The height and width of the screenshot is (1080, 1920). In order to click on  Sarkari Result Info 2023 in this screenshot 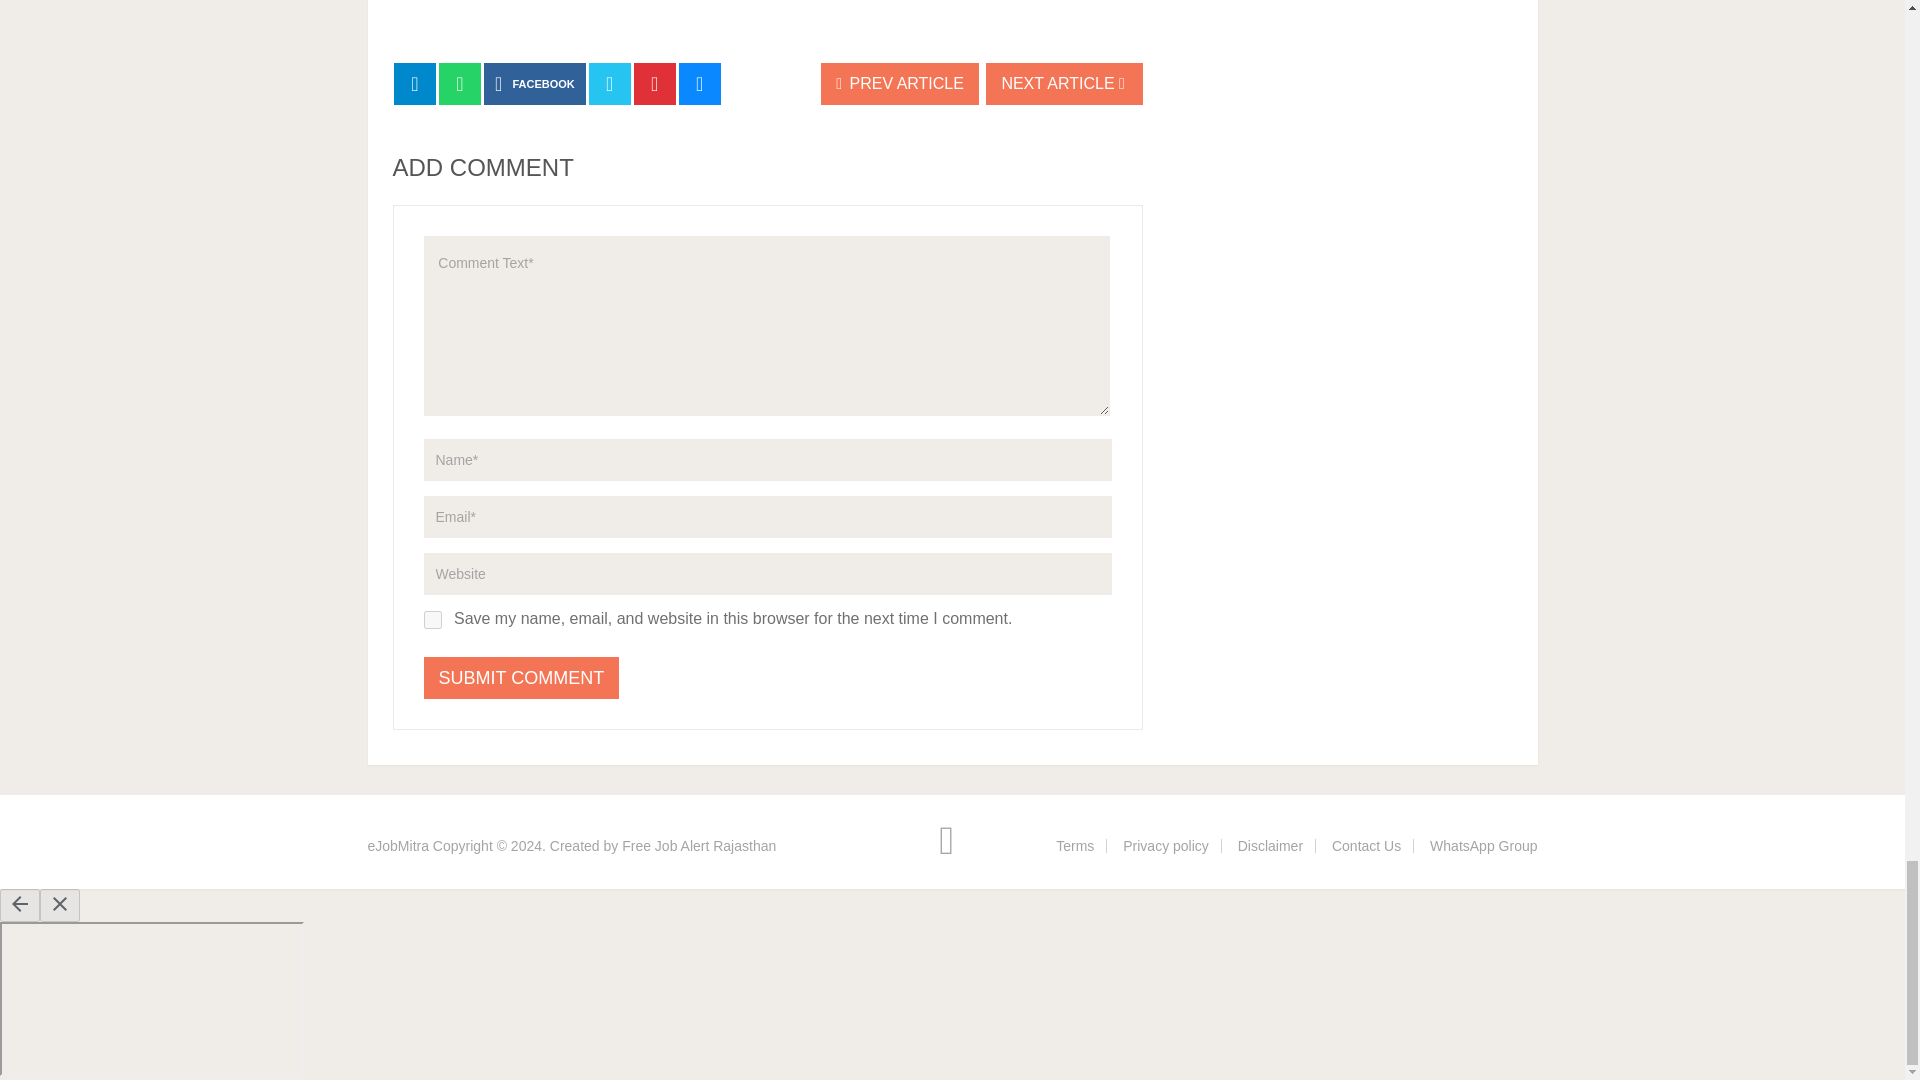, I will do `click(398, 846)`.